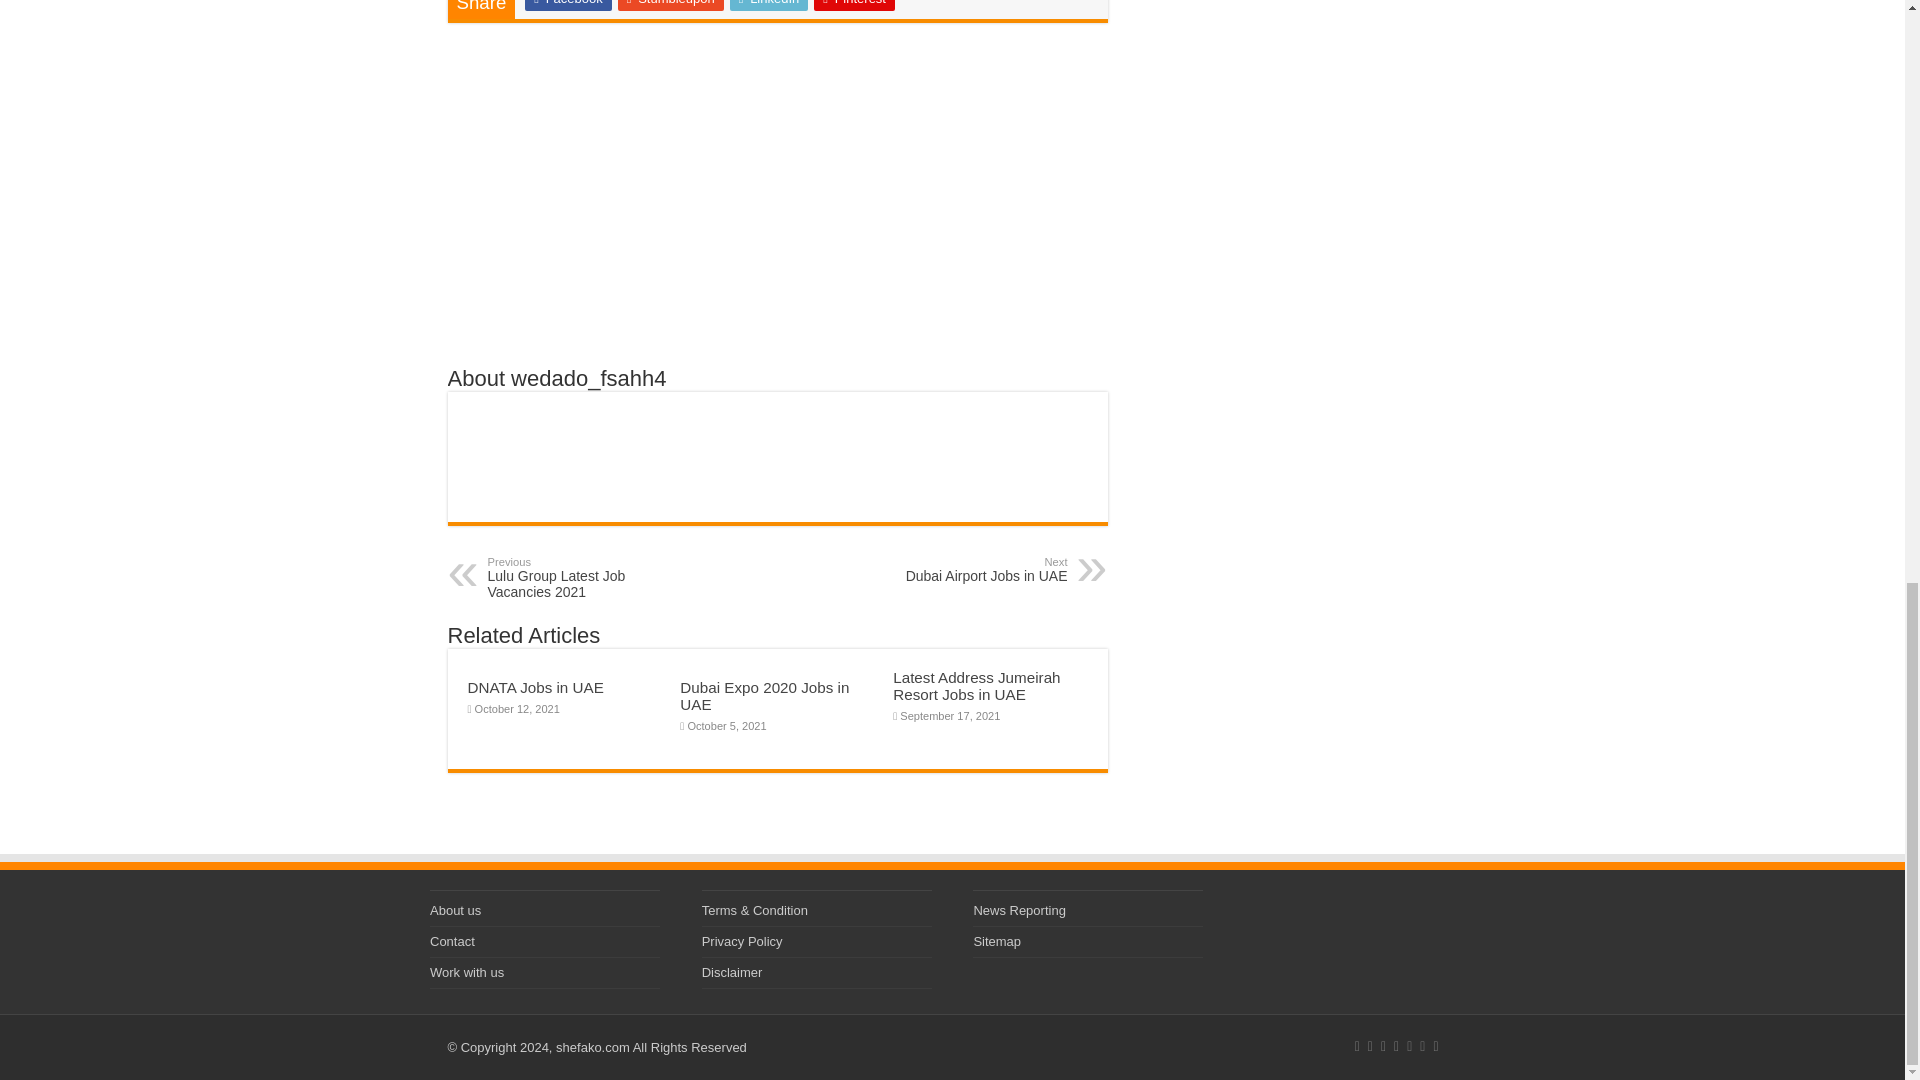 This screenshot has width=1920, height=1080. What do you see at coordinates (854, 5) in the screenshot?
I see `Pinterest` at bounding box center [854, 5].